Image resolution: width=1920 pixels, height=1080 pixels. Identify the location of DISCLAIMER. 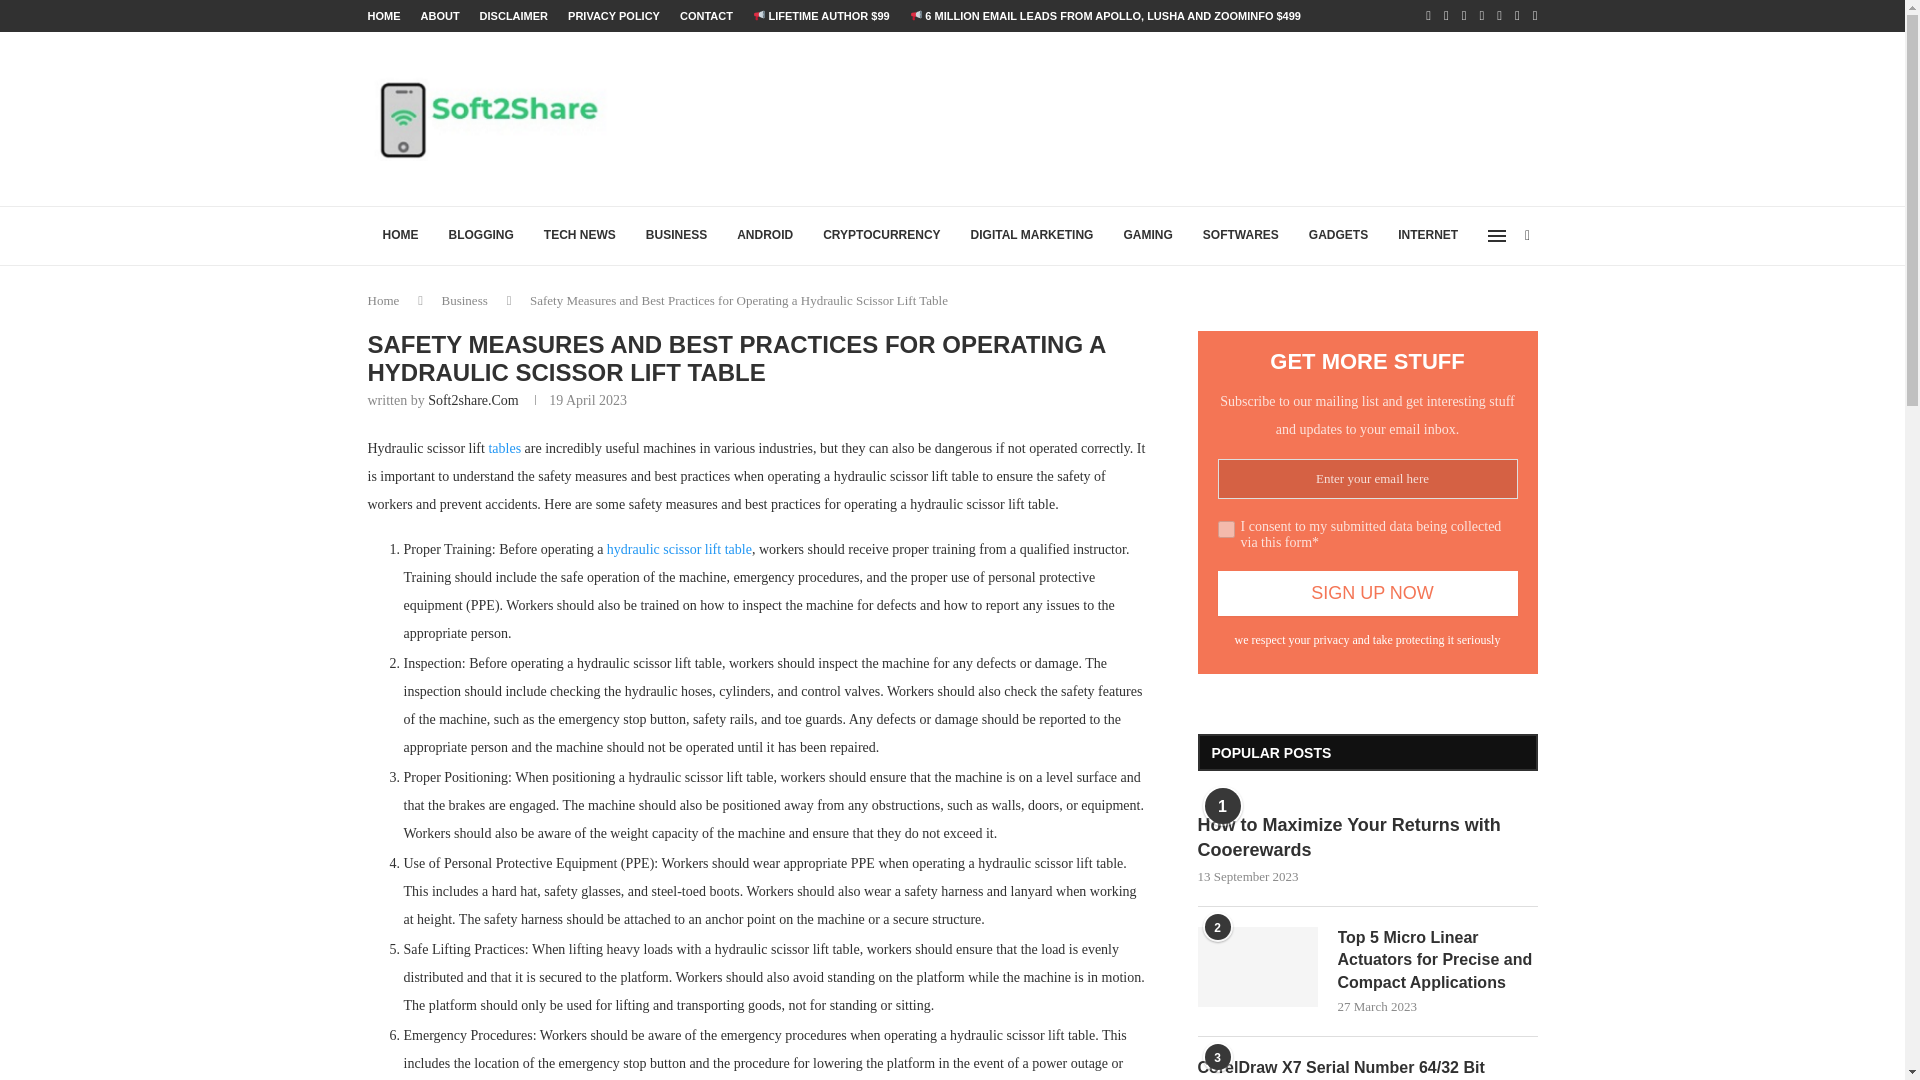
(514, 16).